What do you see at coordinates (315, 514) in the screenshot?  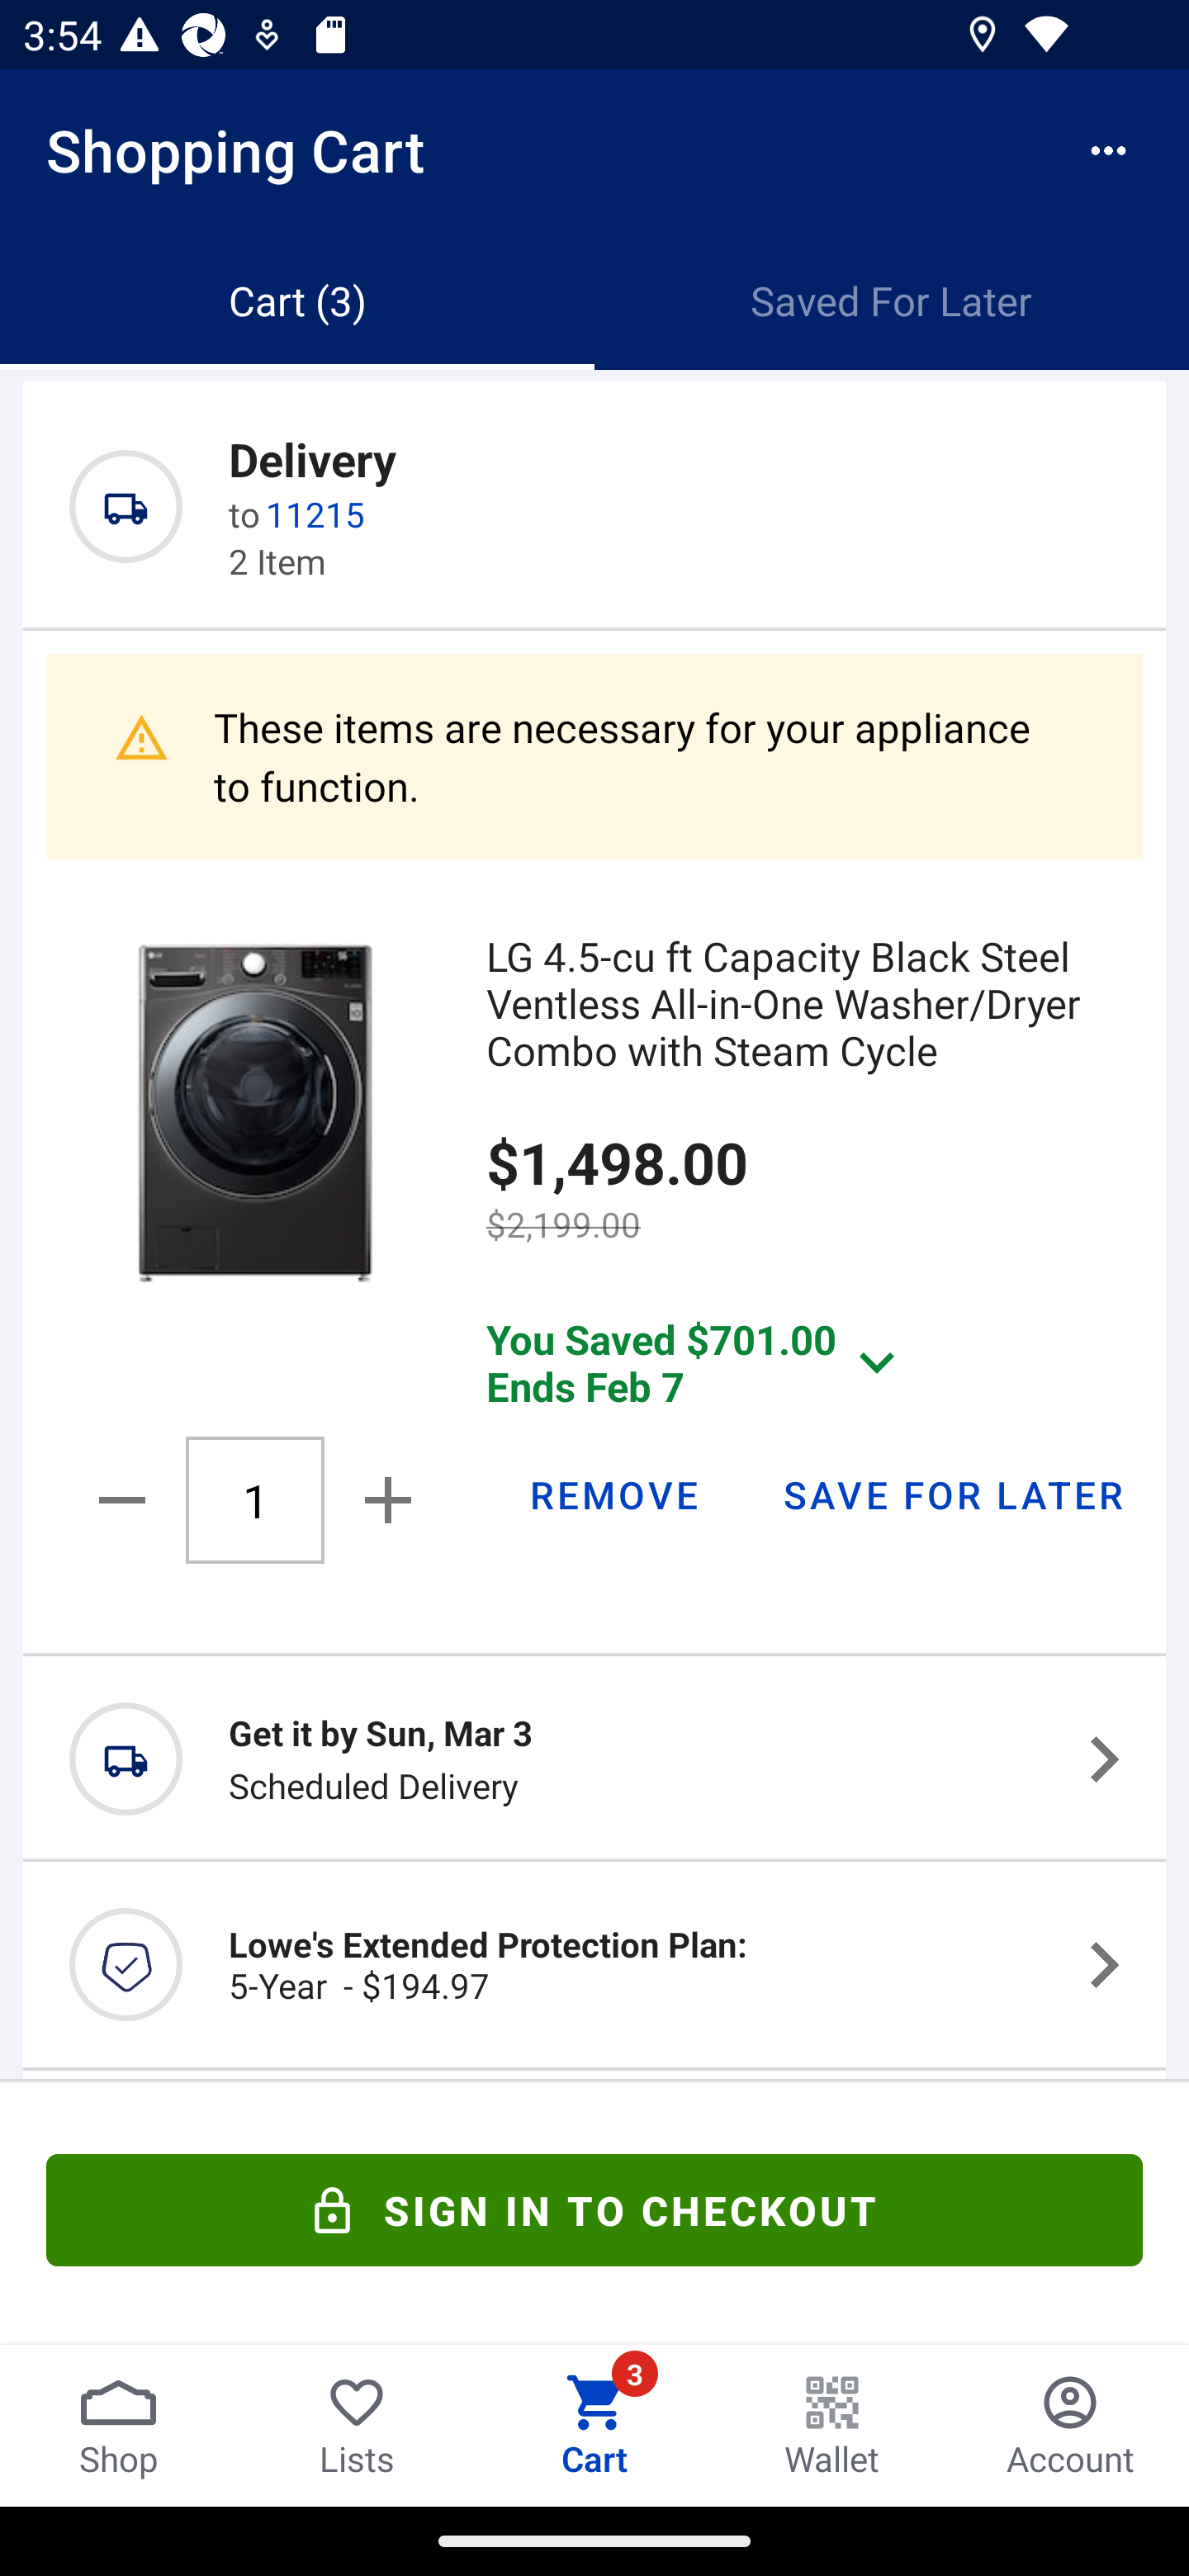 I see `11215` at bounding box center [315, 514].